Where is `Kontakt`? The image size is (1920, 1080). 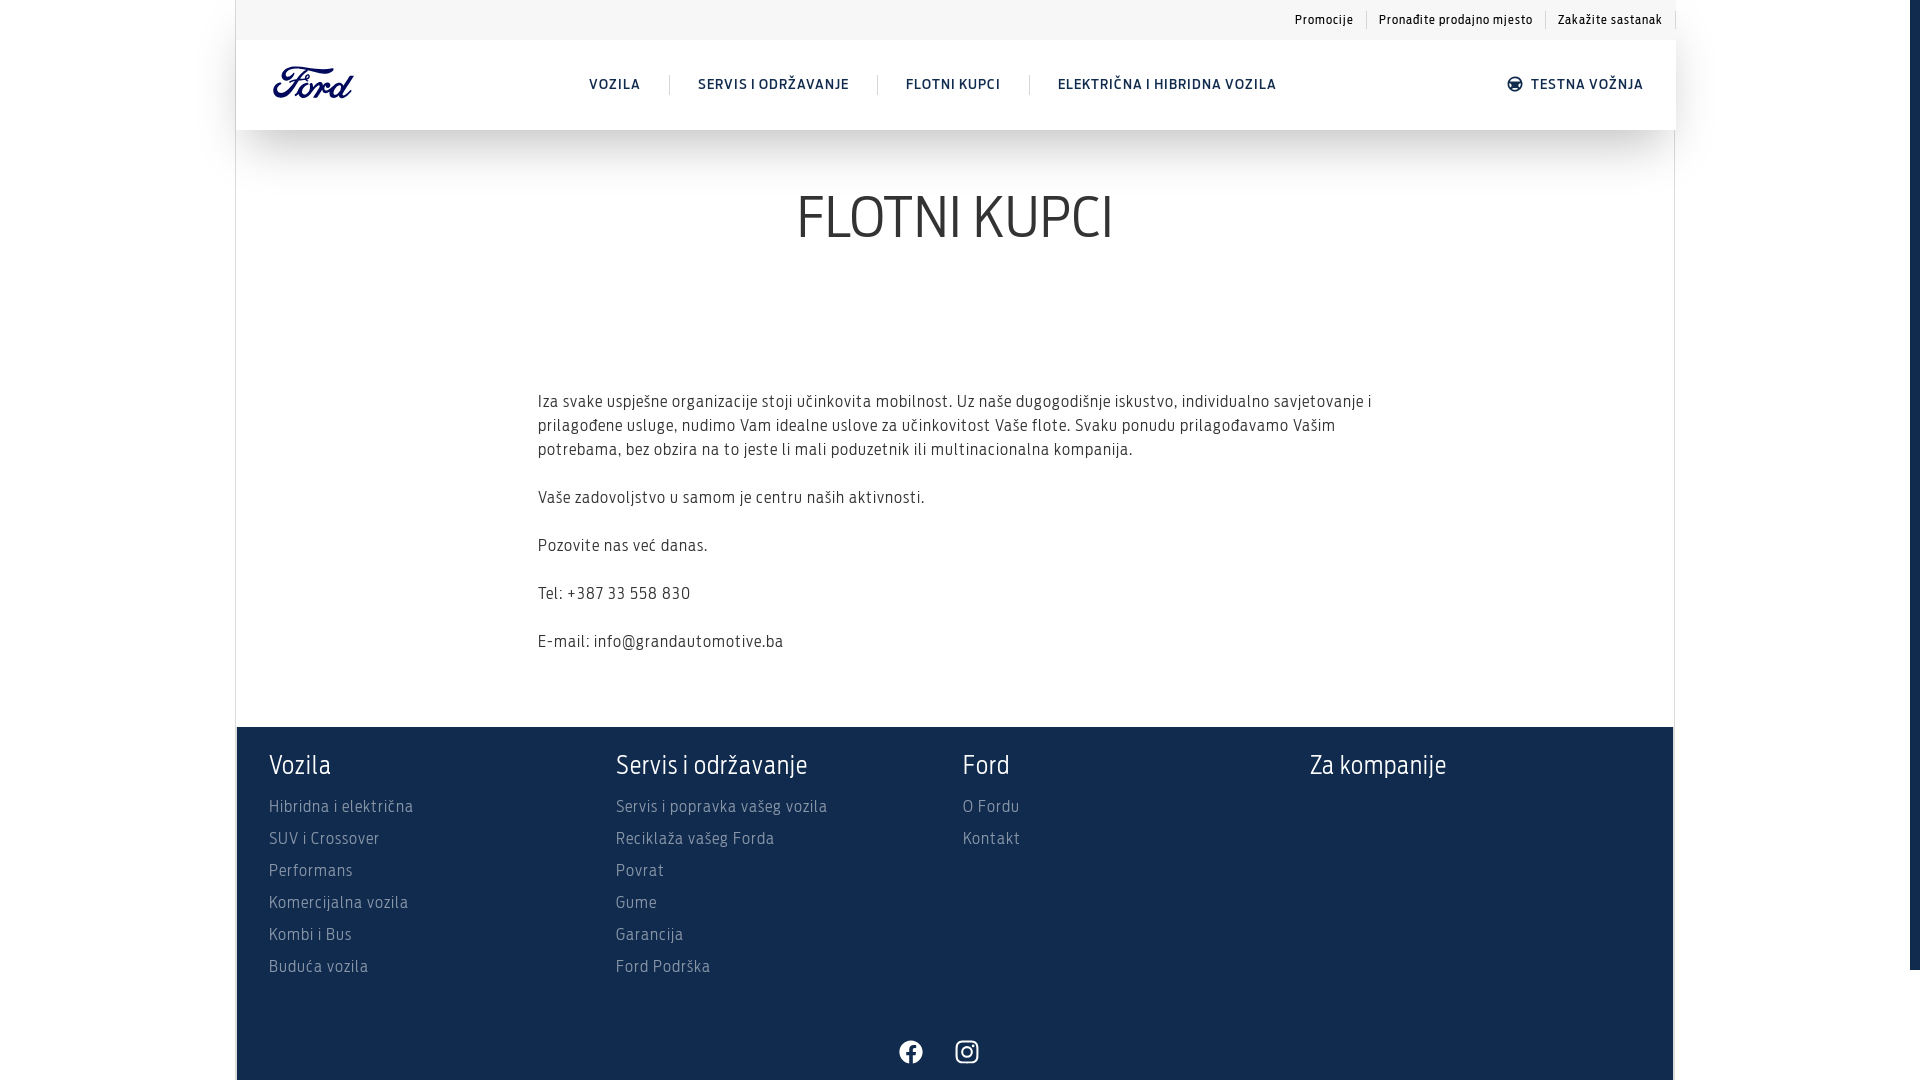
Kontakt is located at coordinates (1128, 843).